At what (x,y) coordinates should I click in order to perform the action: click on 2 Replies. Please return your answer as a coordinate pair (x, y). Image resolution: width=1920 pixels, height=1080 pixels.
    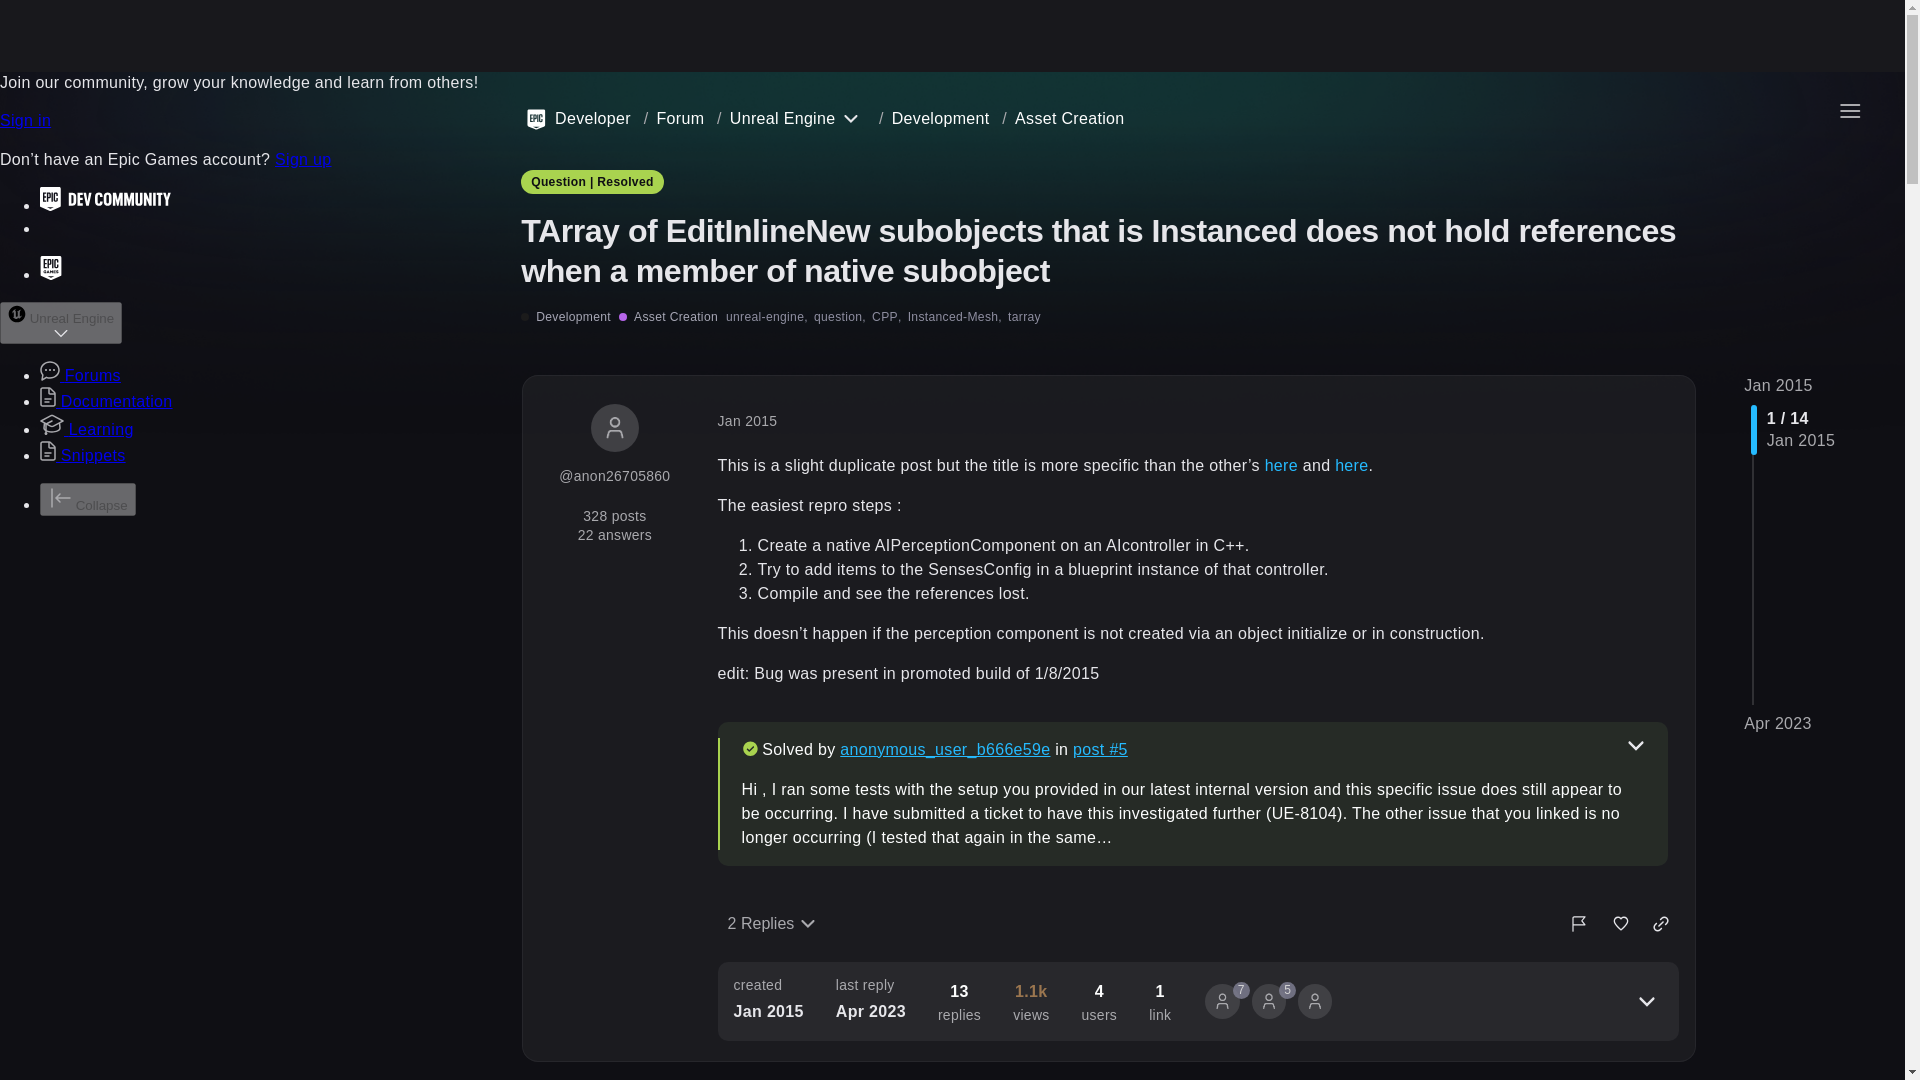
    Looking at the image, I should click on (772, 924).